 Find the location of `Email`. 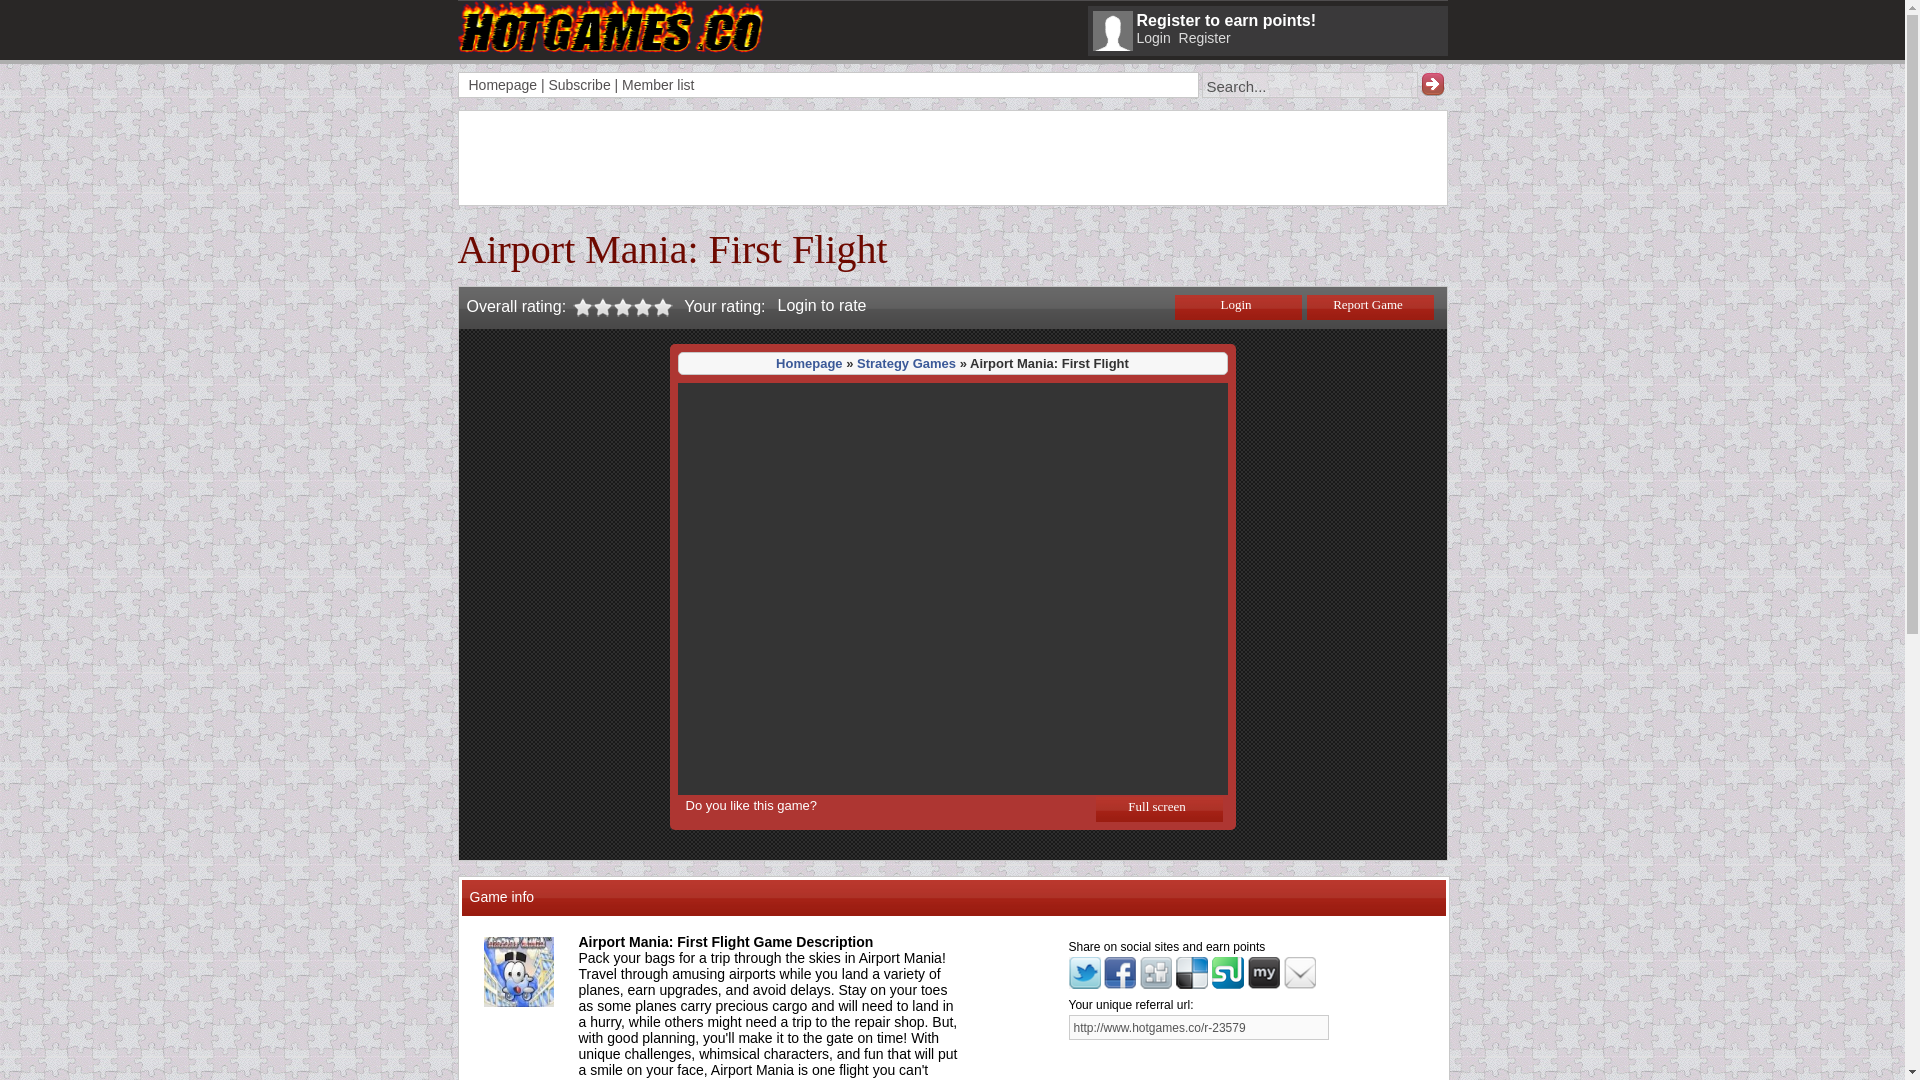

Email is located at coordinates (1300, 972).